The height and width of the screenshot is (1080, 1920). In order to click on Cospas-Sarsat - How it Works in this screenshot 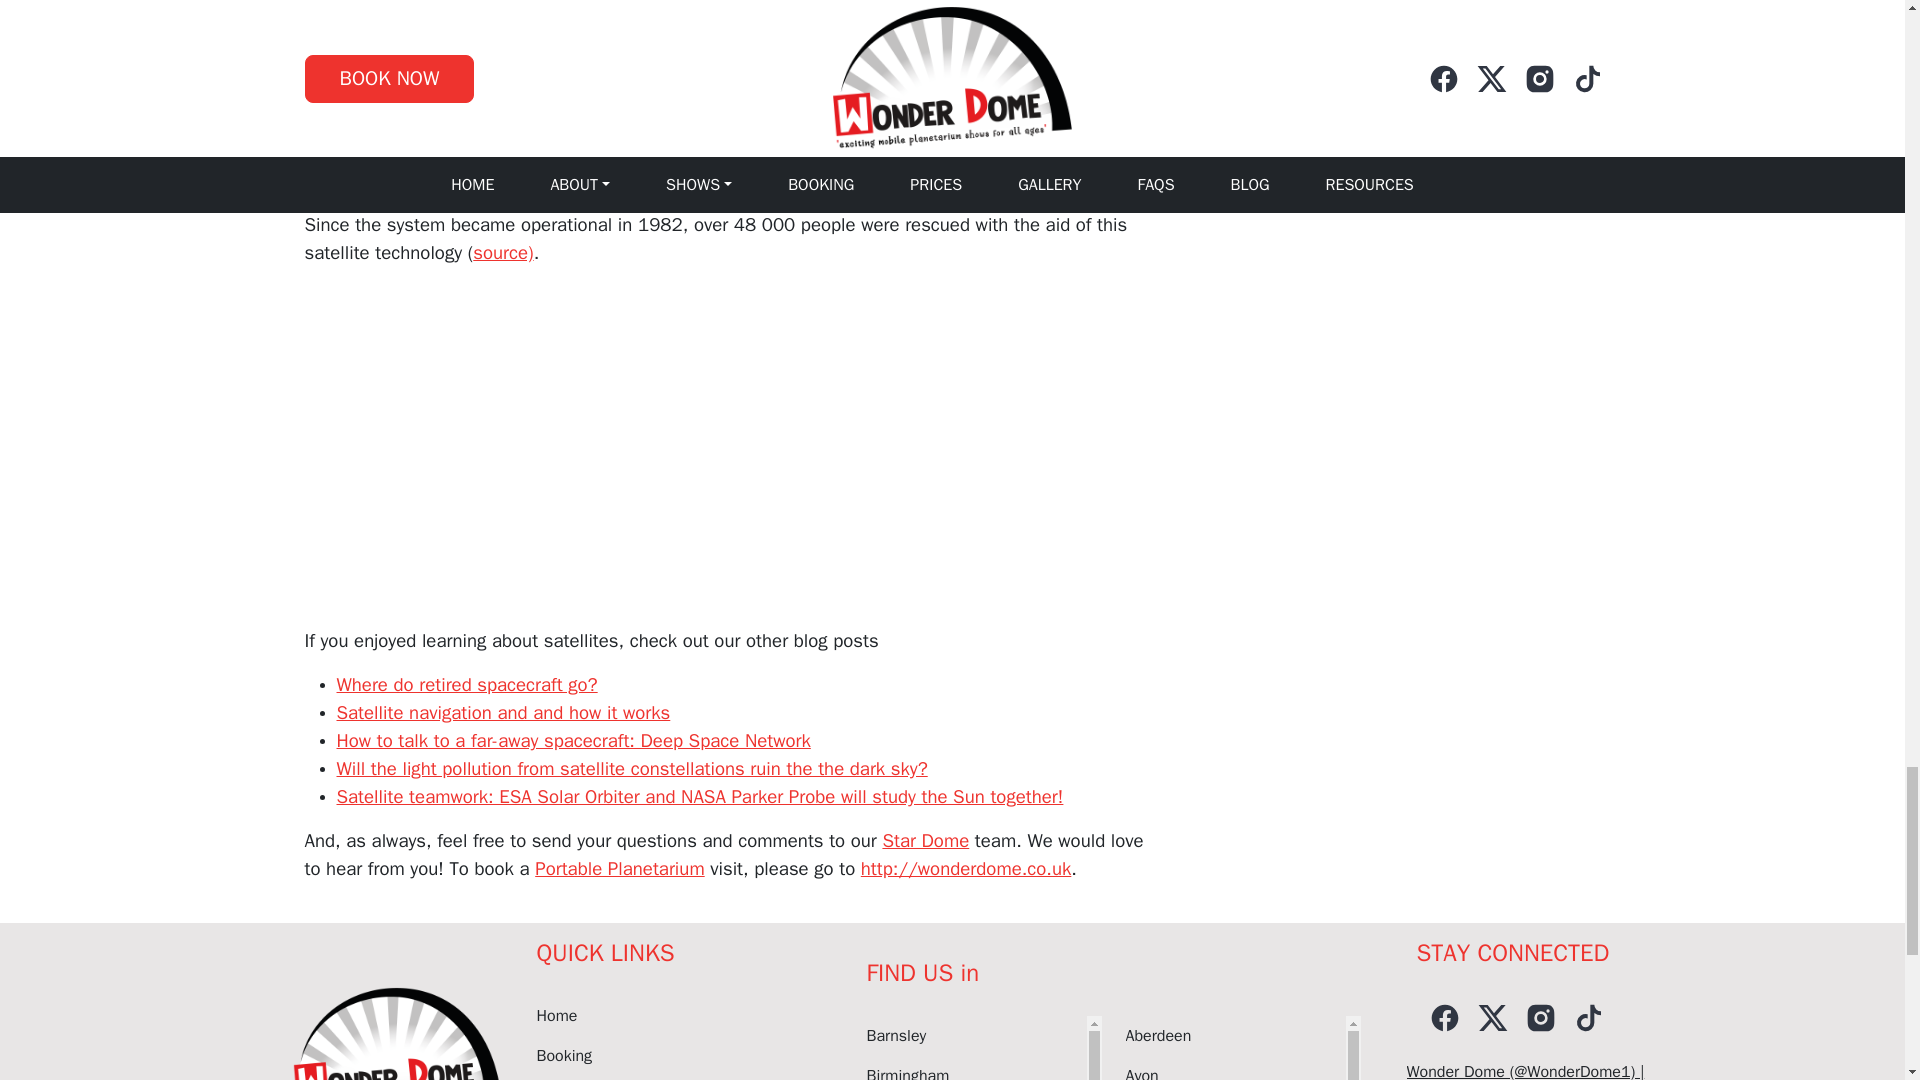, I will do `click(554, 462)`.